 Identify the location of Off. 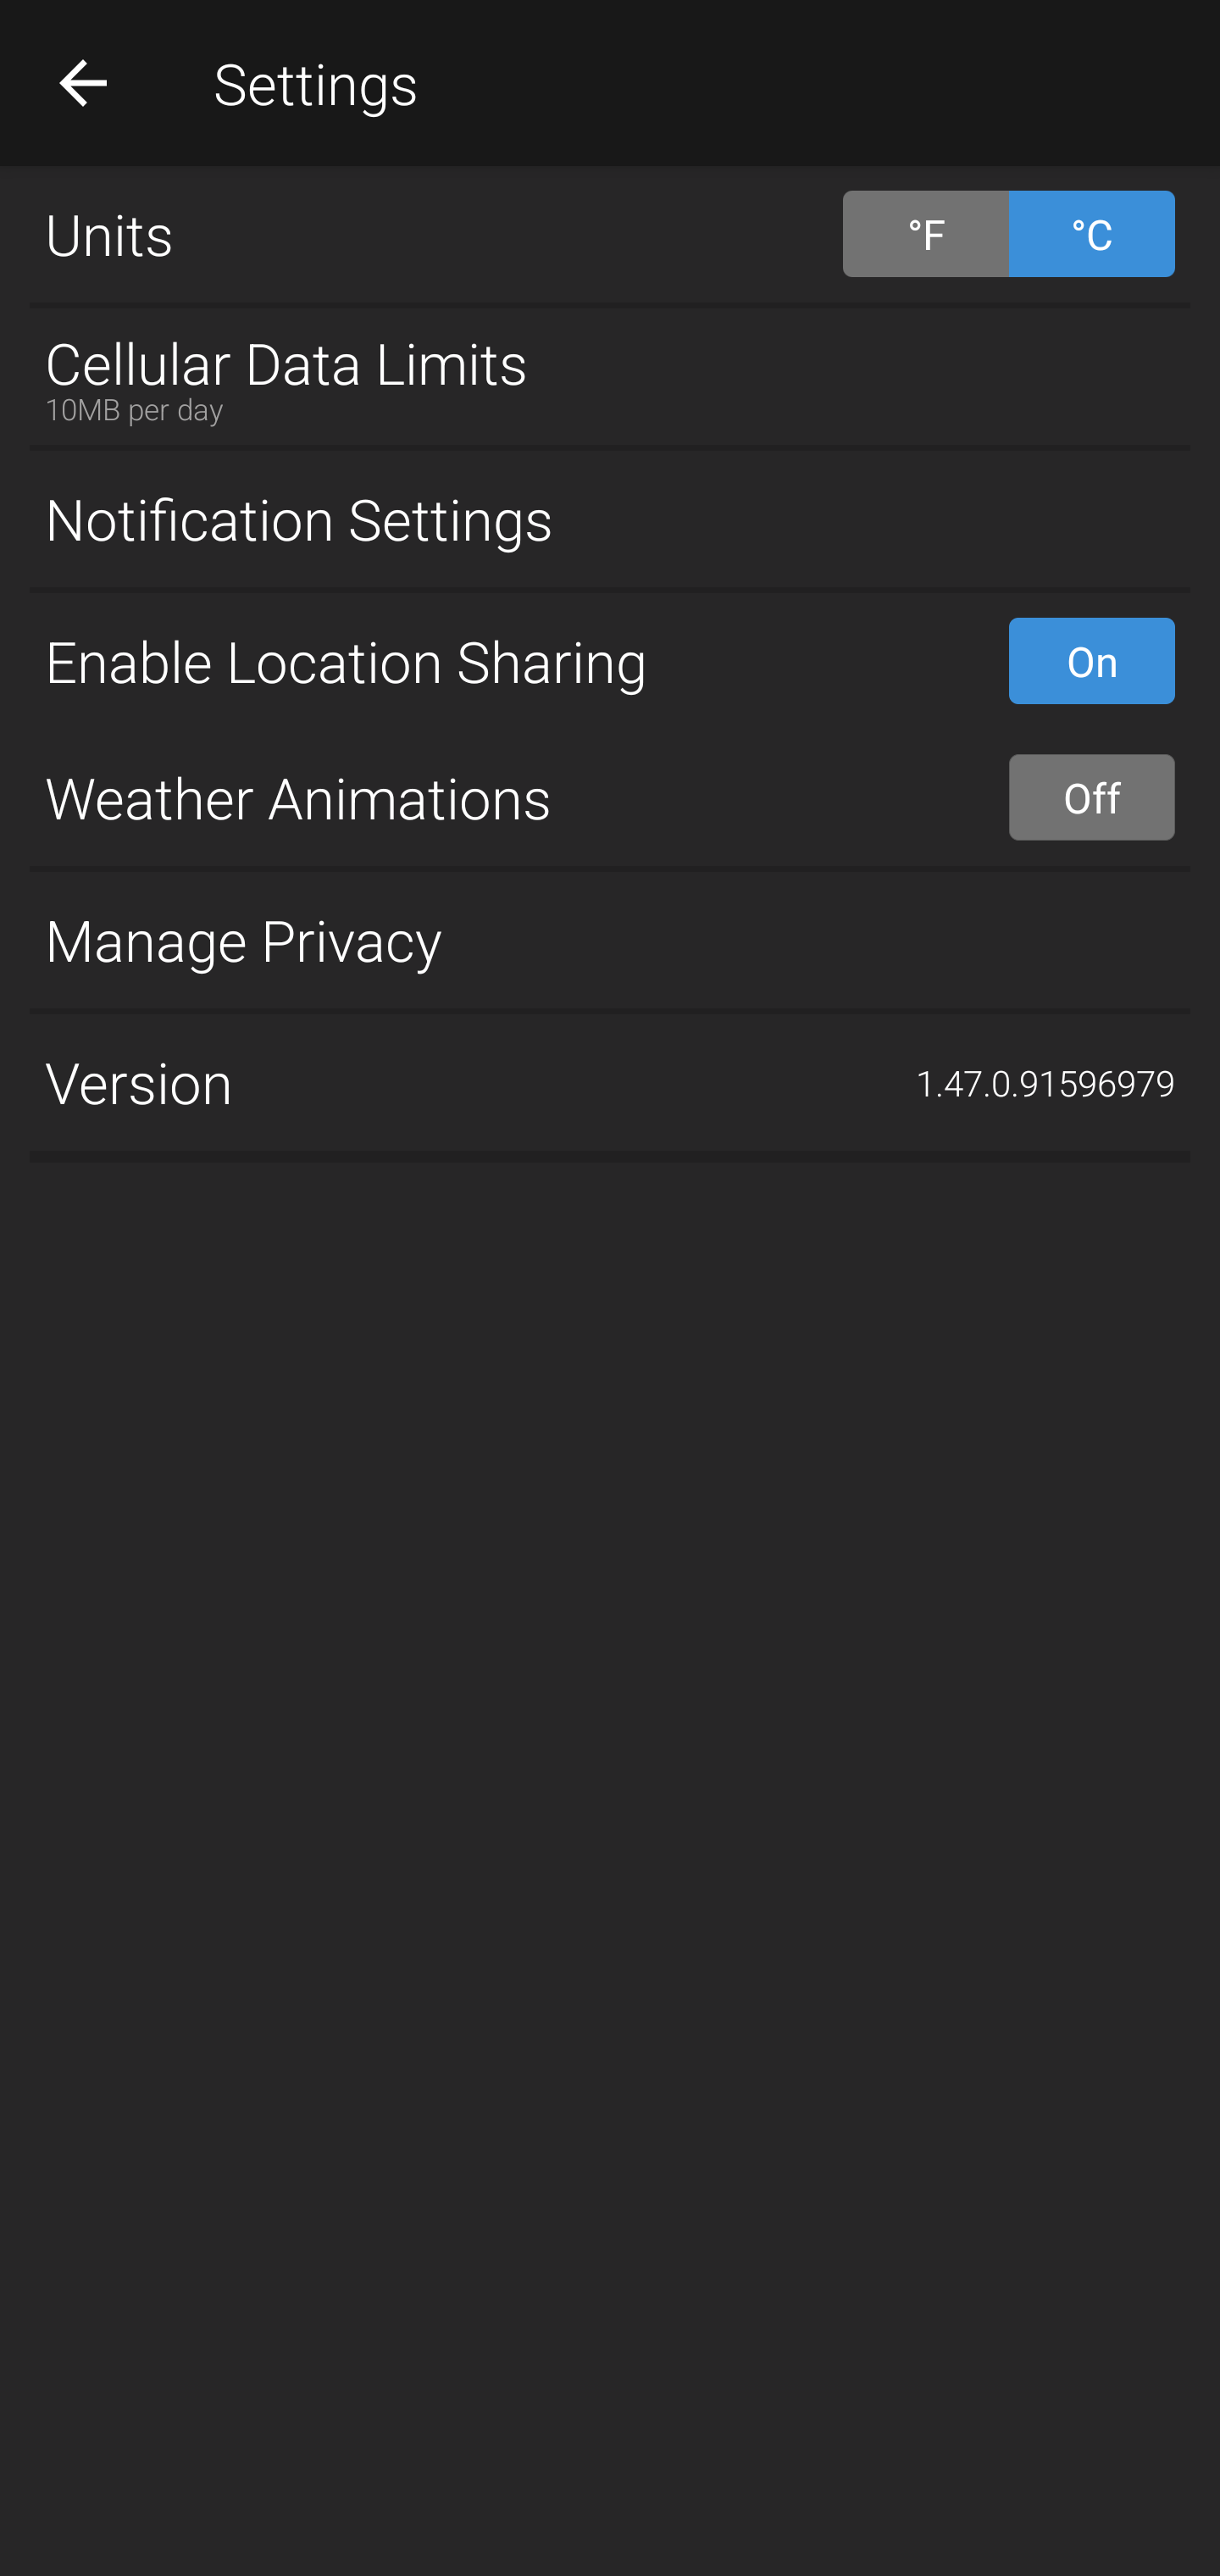
(1091, 797).